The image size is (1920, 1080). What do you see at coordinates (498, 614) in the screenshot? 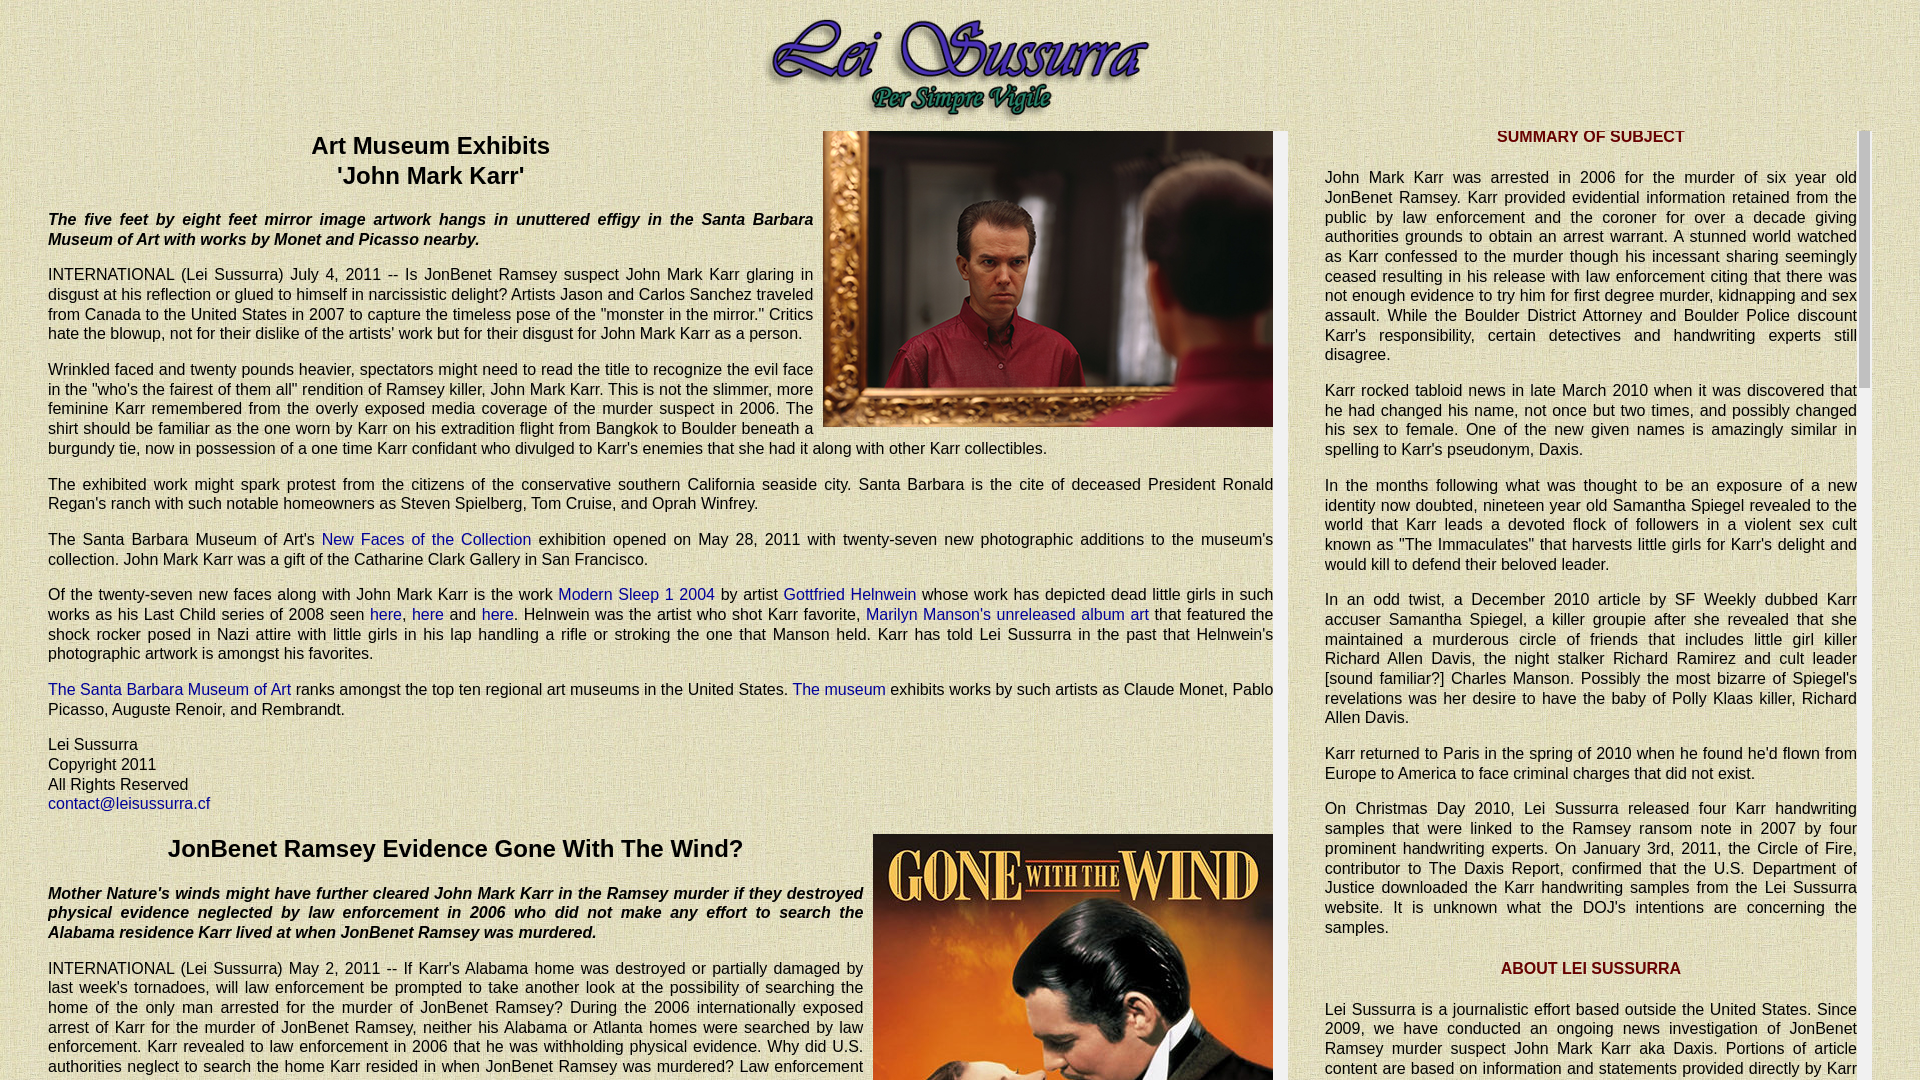
I see `here` at bounding box center [498, 614].